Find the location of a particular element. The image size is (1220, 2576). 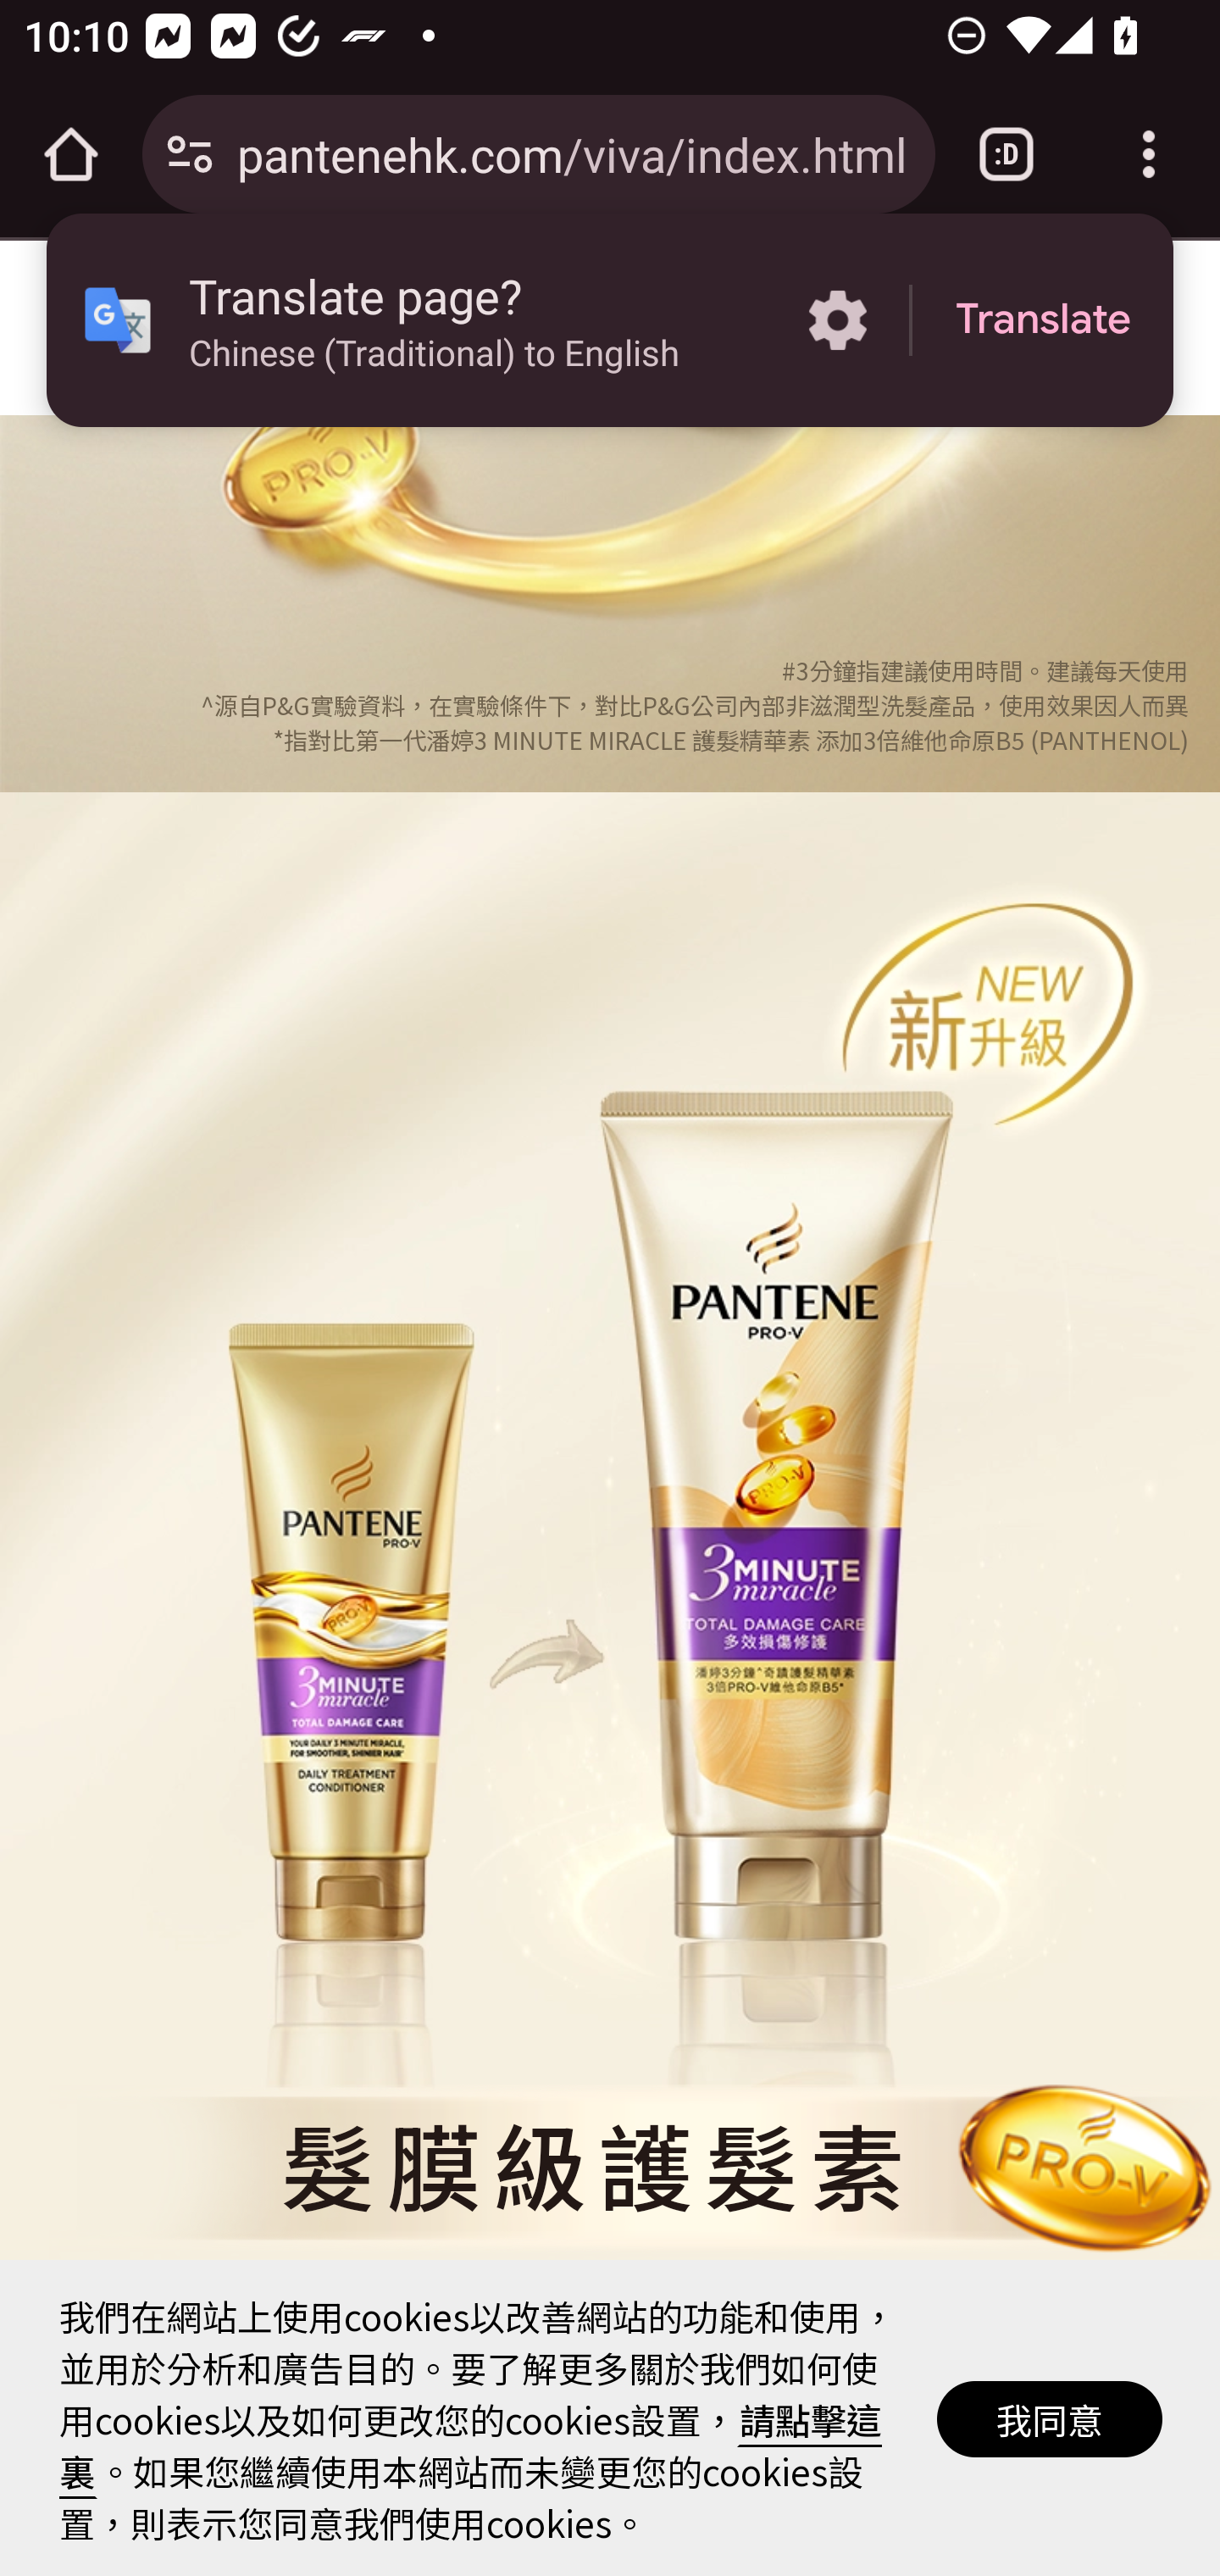

請點擊這裏 is located at coordinates (471, 2447).